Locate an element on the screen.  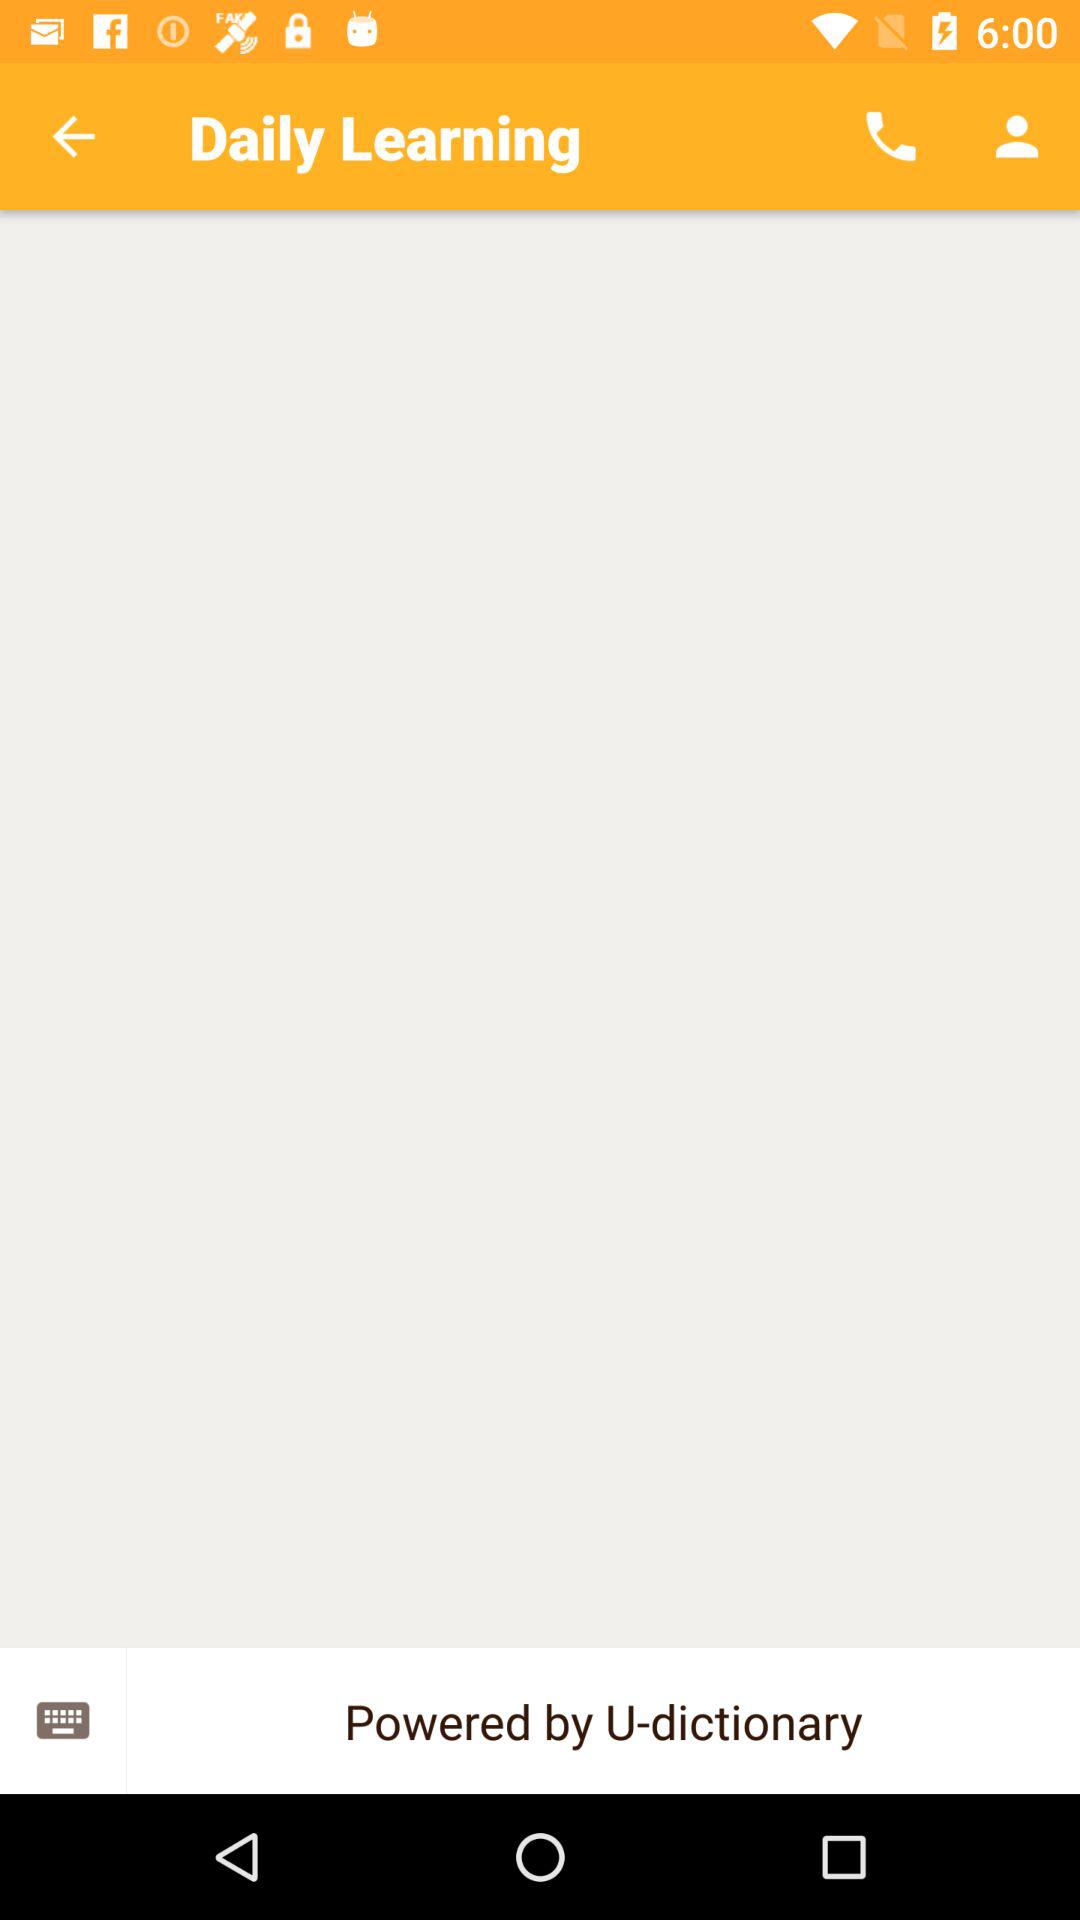
launch app to the right of daily learning icon is located at coordinates (890, 136).